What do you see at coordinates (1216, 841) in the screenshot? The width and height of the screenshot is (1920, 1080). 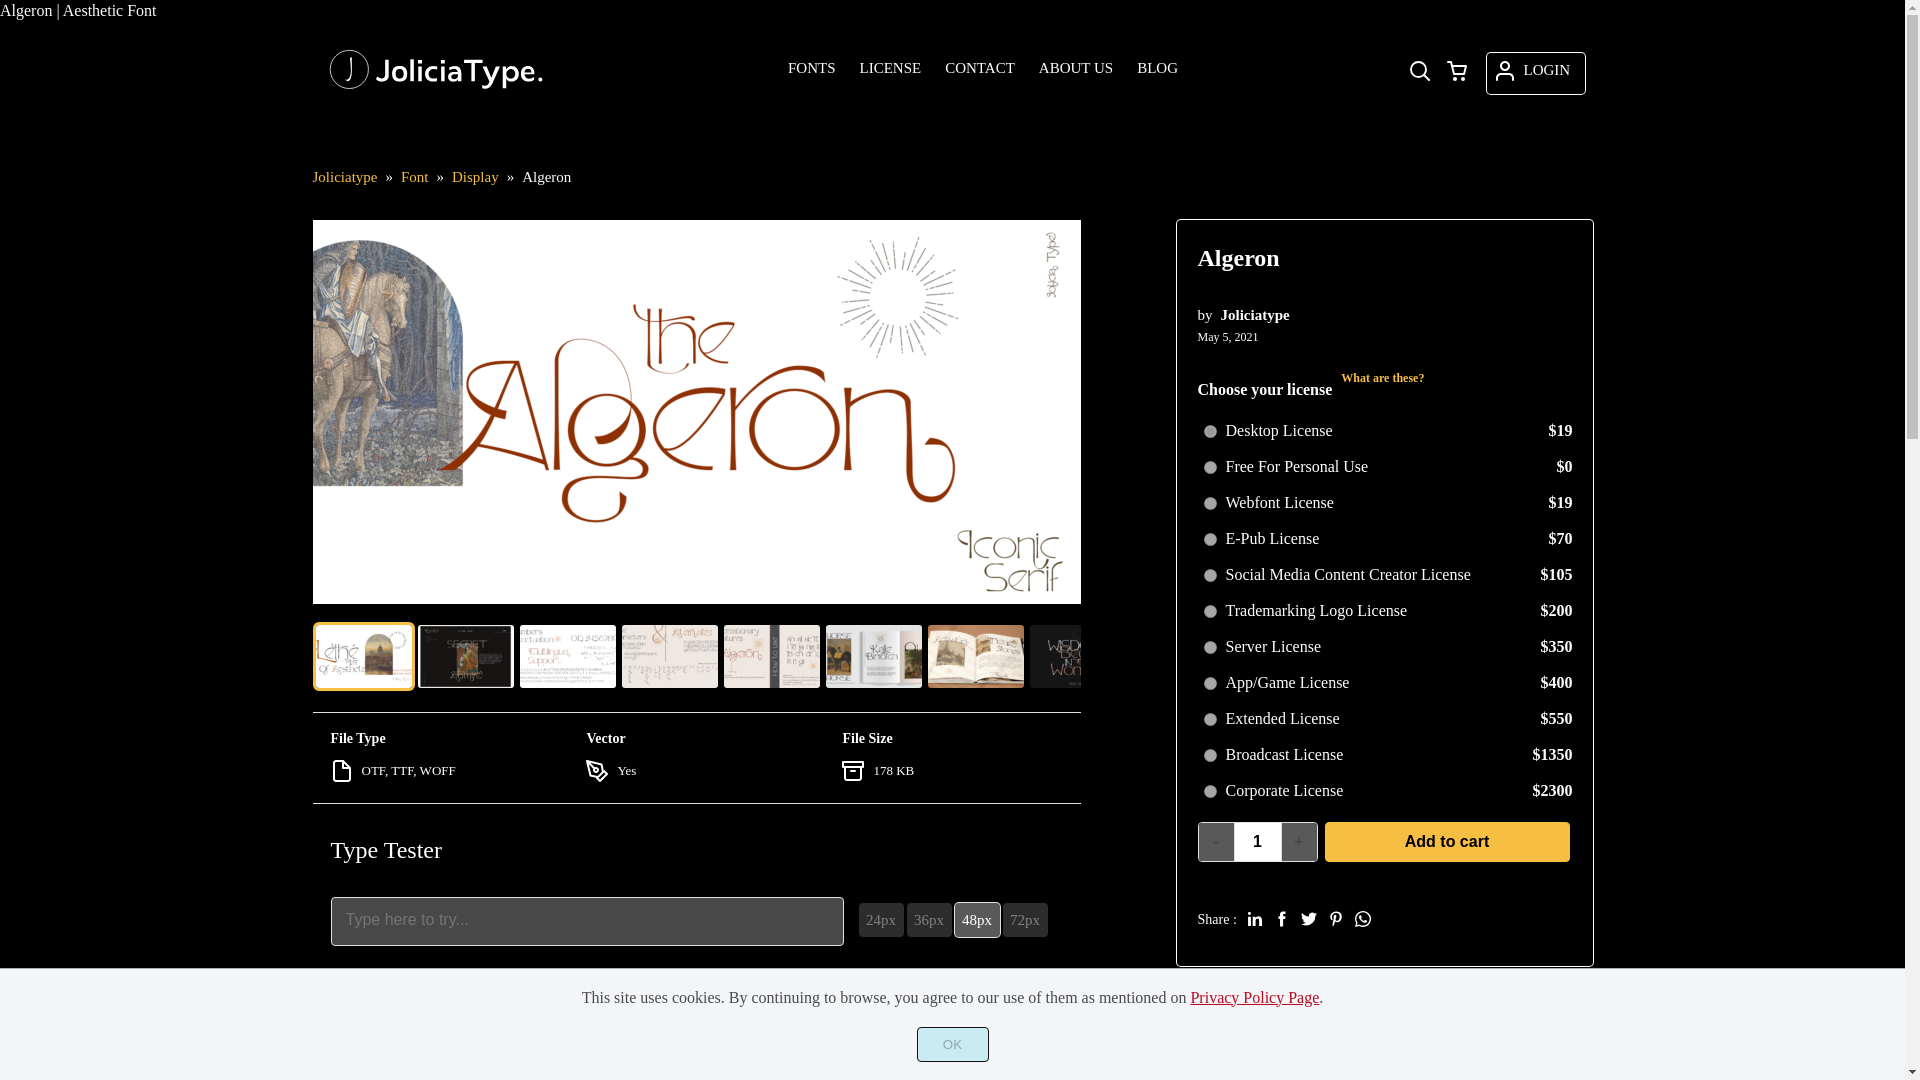 I see `-` at bounding box center [1216, 841].